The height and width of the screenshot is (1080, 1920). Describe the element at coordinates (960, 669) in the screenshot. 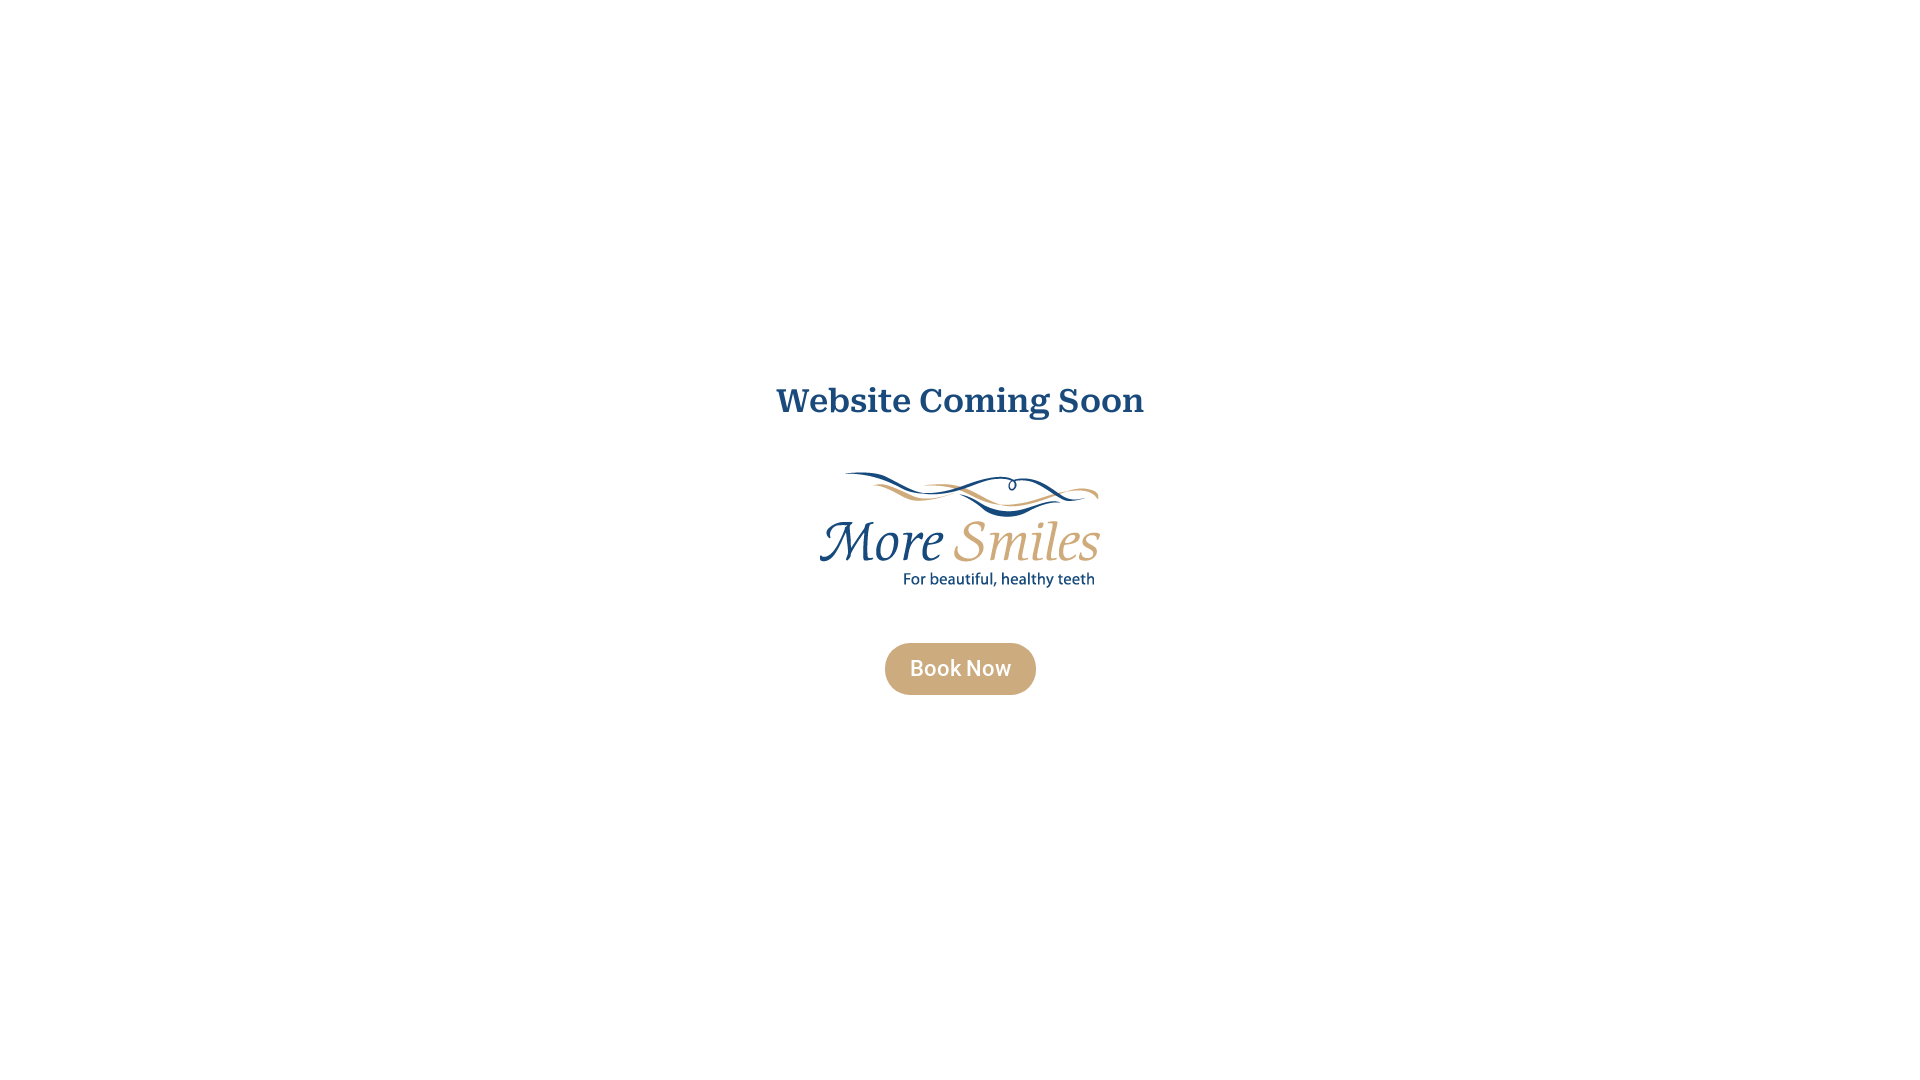

I see `Book Now` at that location.